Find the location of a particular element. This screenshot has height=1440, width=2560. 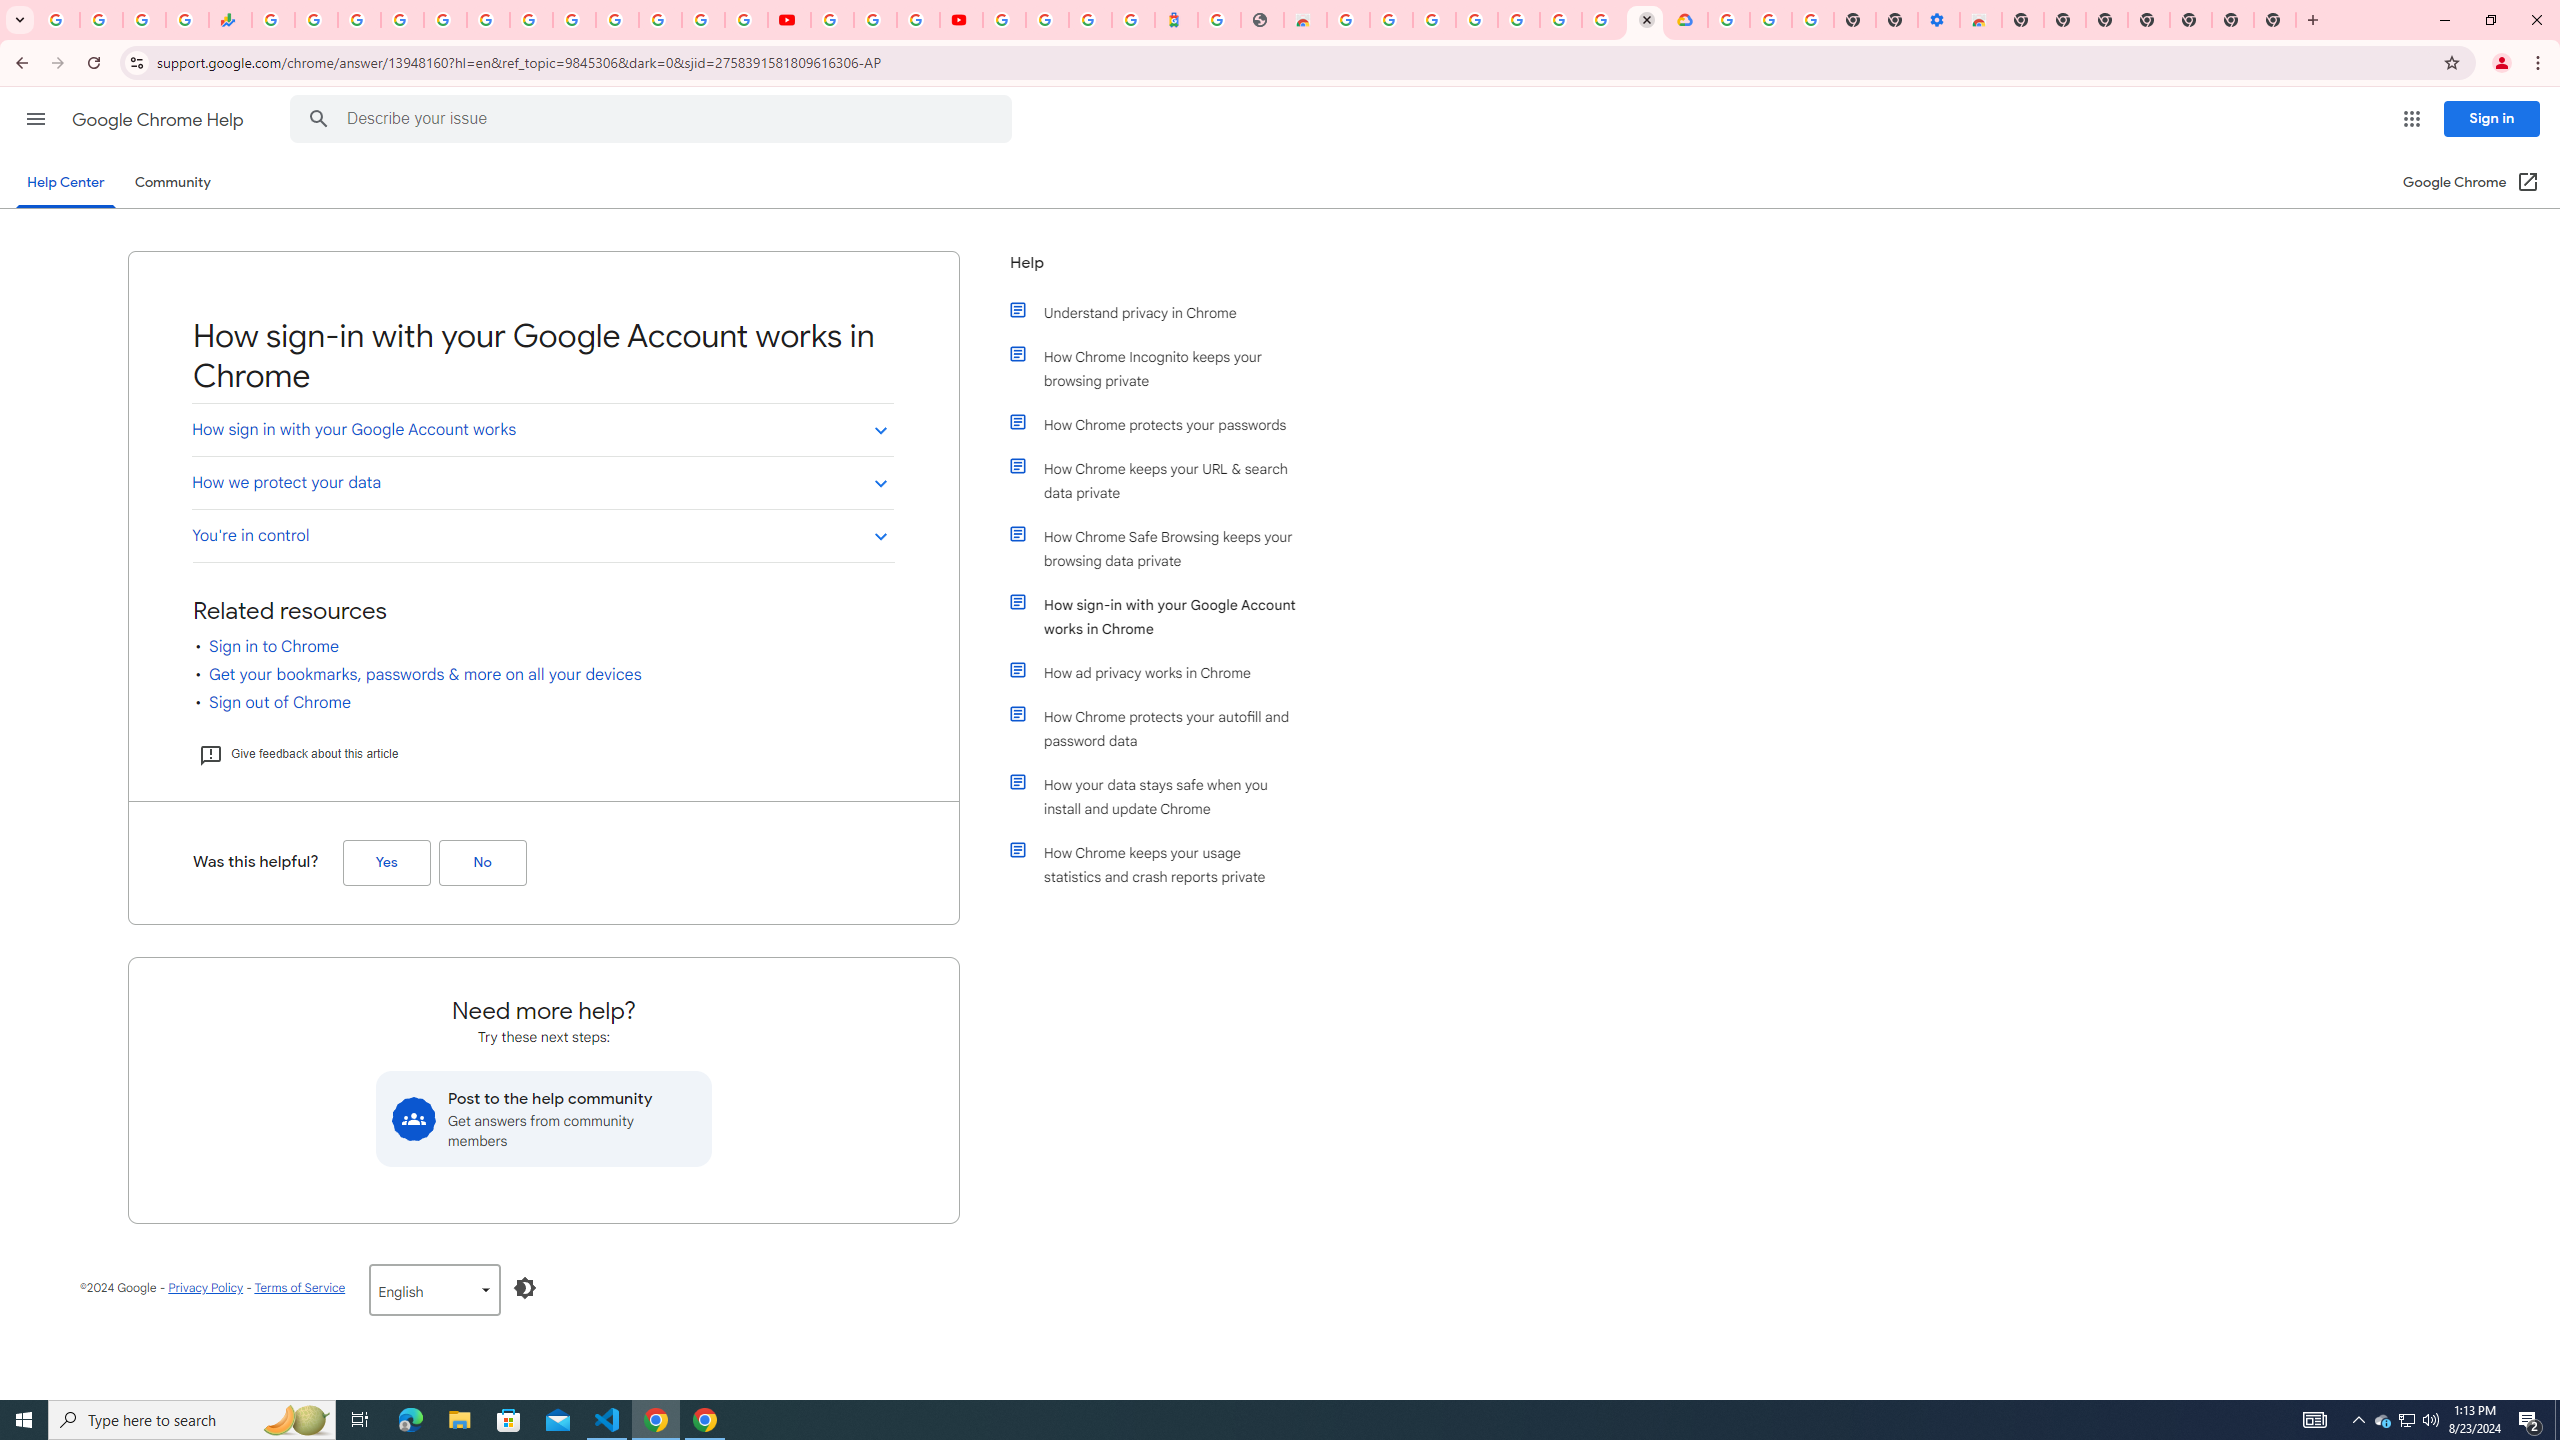

New Tab is located at coordinates (2274, 20).